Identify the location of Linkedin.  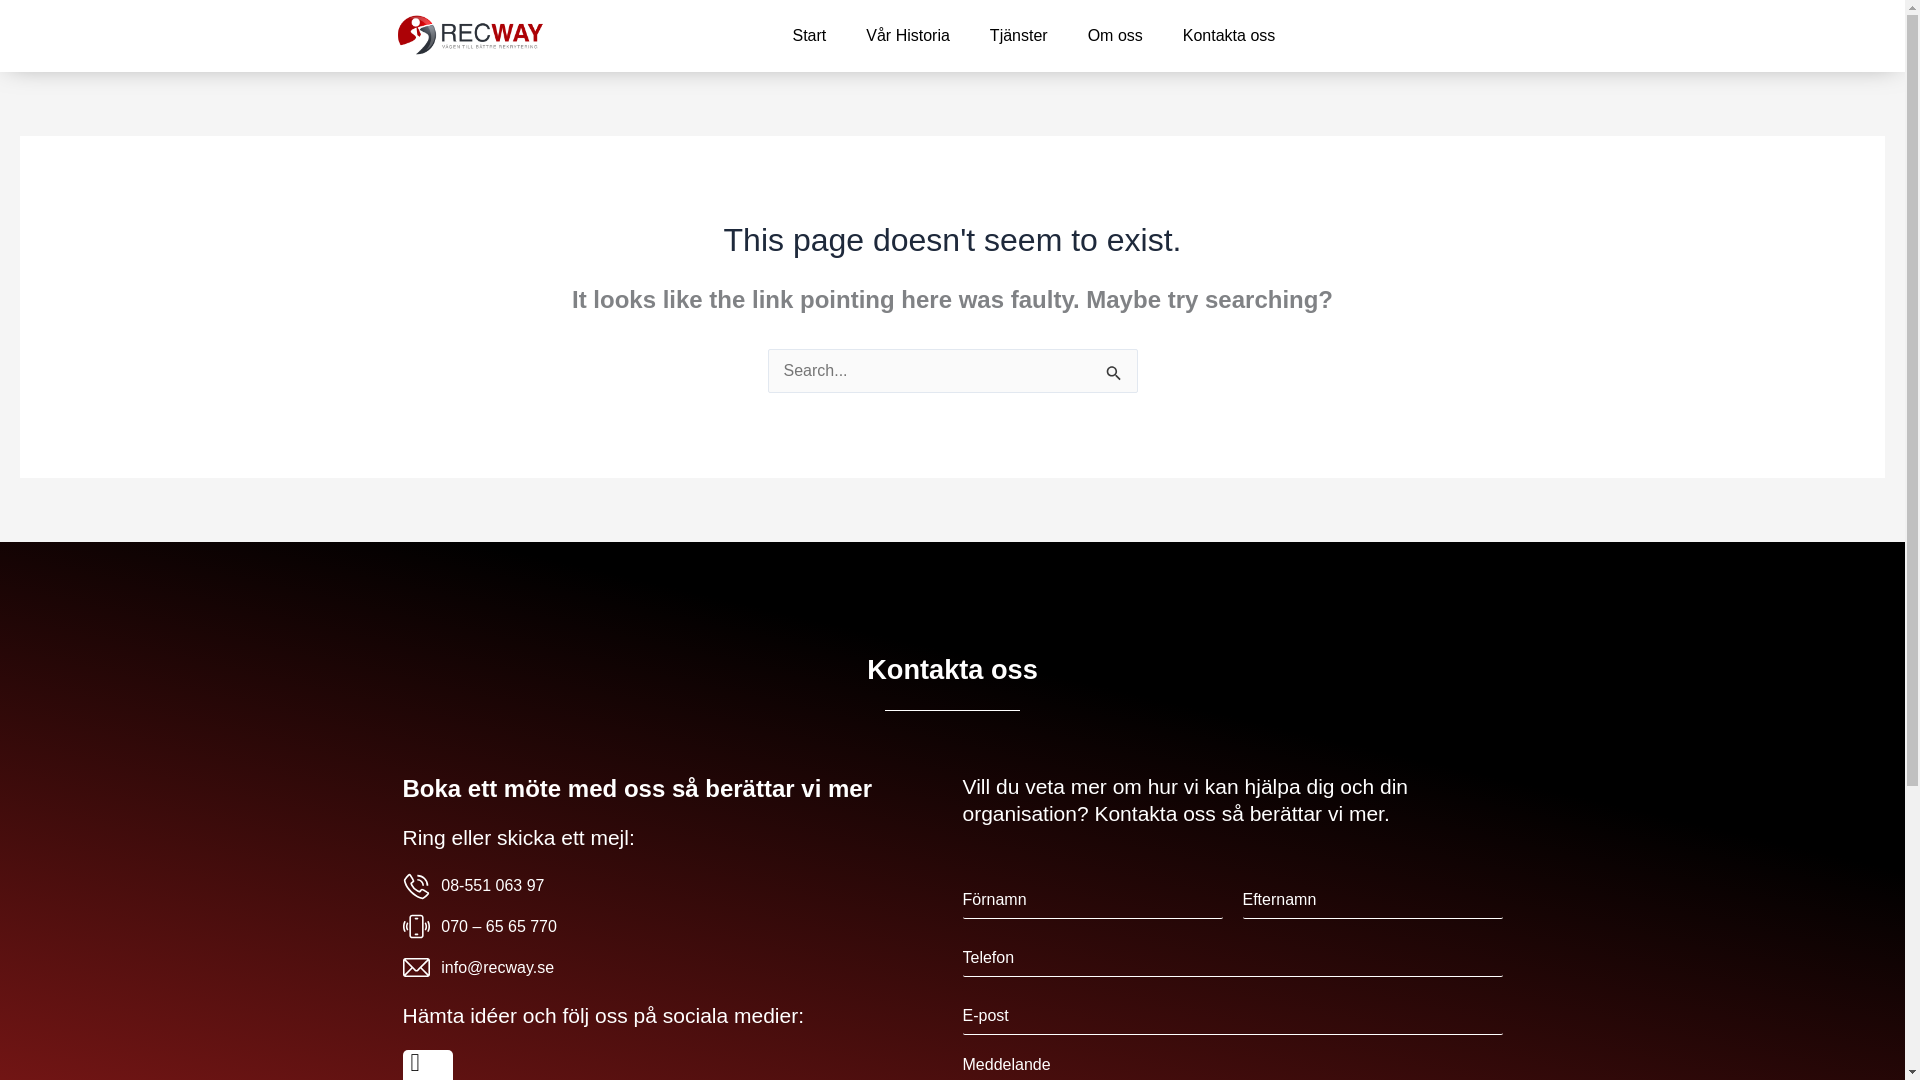
(426, 1064).